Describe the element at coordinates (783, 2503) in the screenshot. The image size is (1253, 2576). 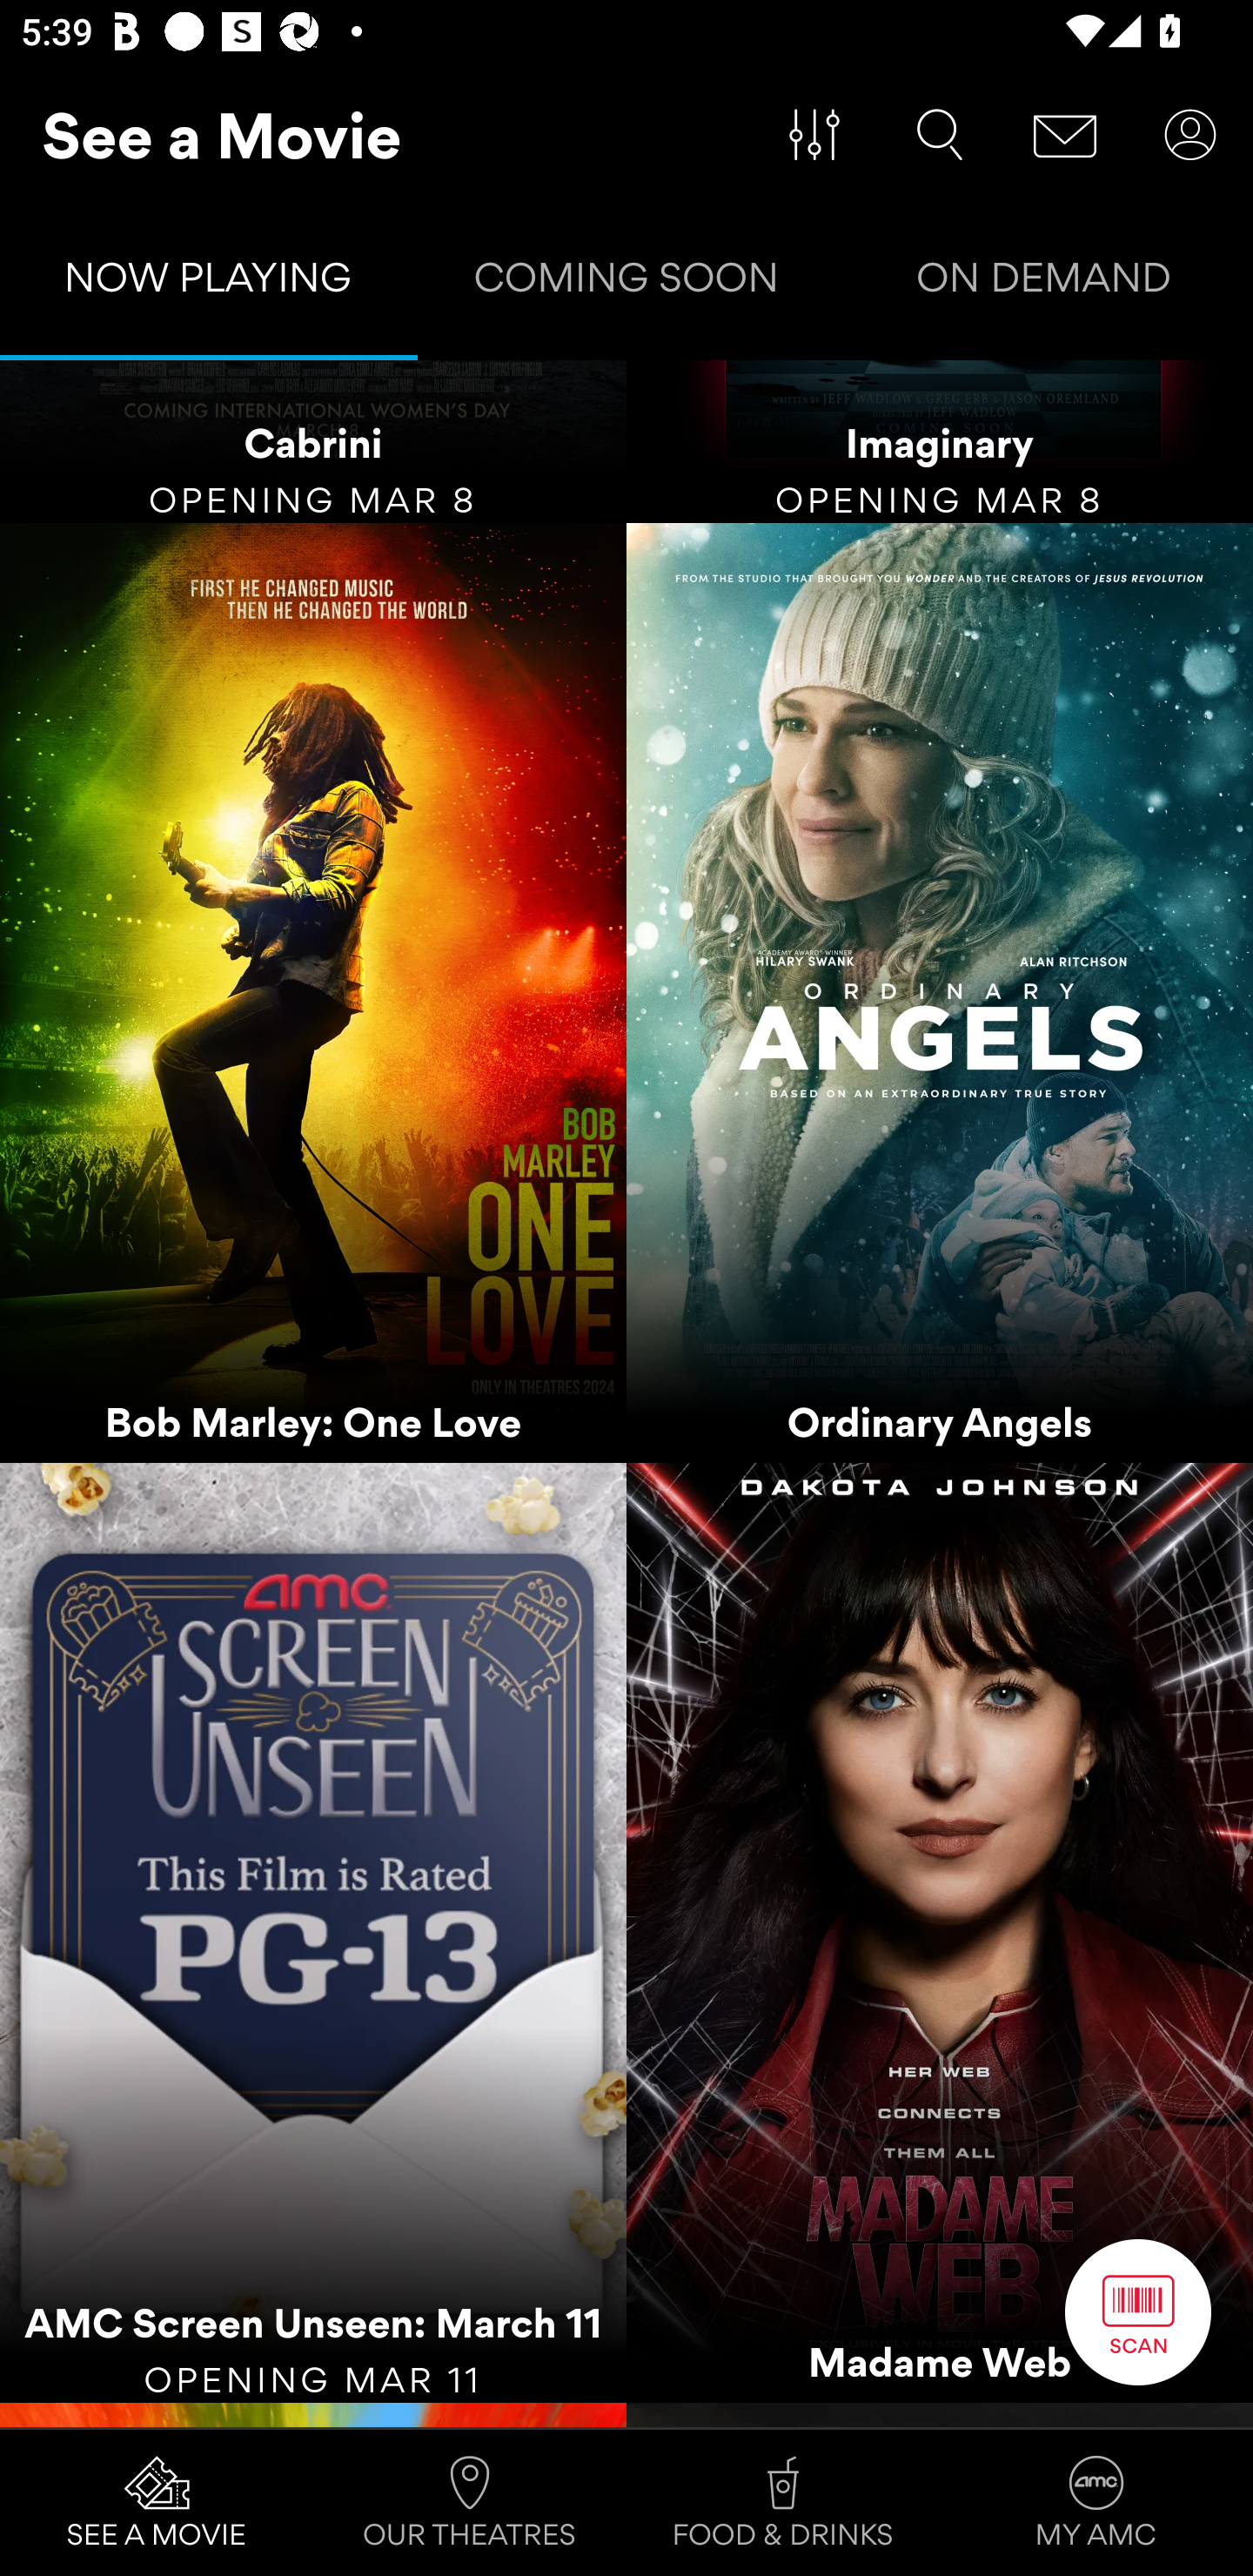
I see `FOOD & DRINKS
Tab 3 of 4` at that location.